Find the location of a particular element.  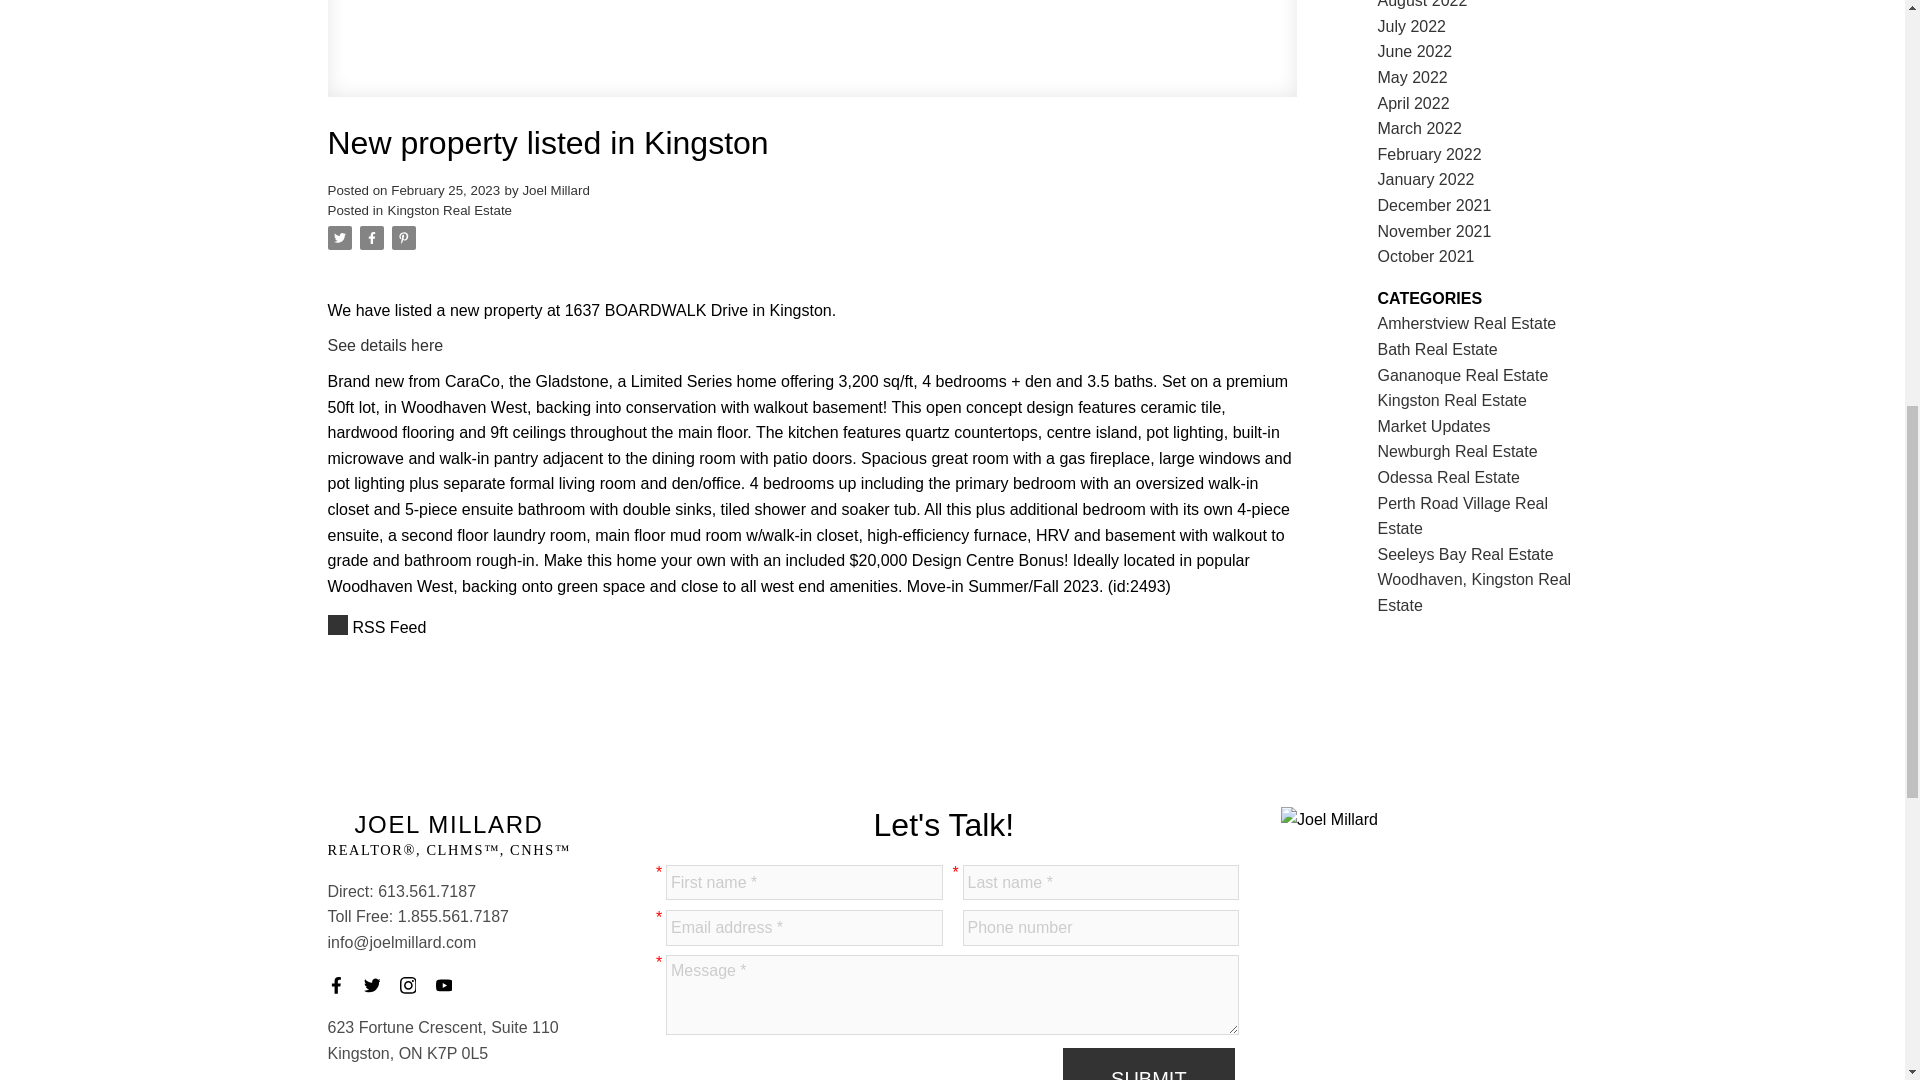

YouTube is located at coordinates (450, 984).